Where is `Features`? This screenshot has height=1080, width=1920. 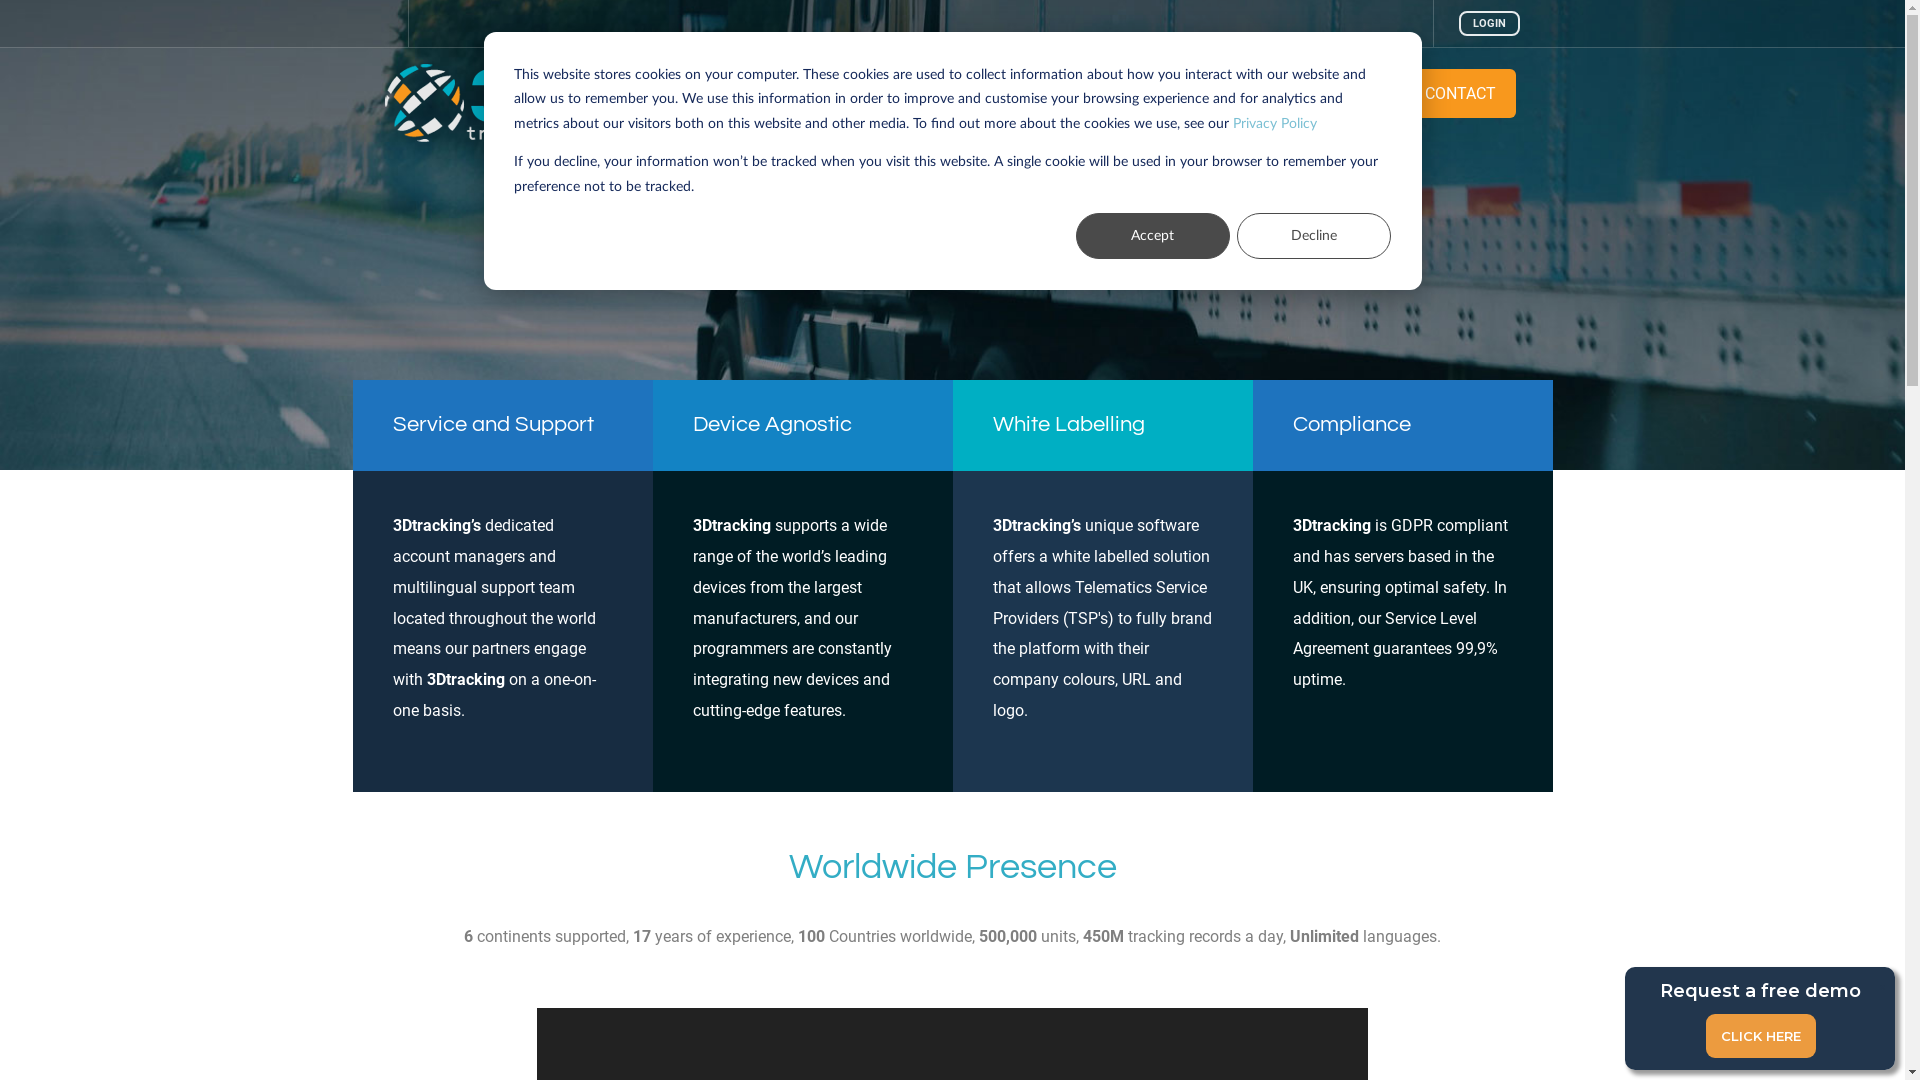
Features is located at coordinates (1082, 94).